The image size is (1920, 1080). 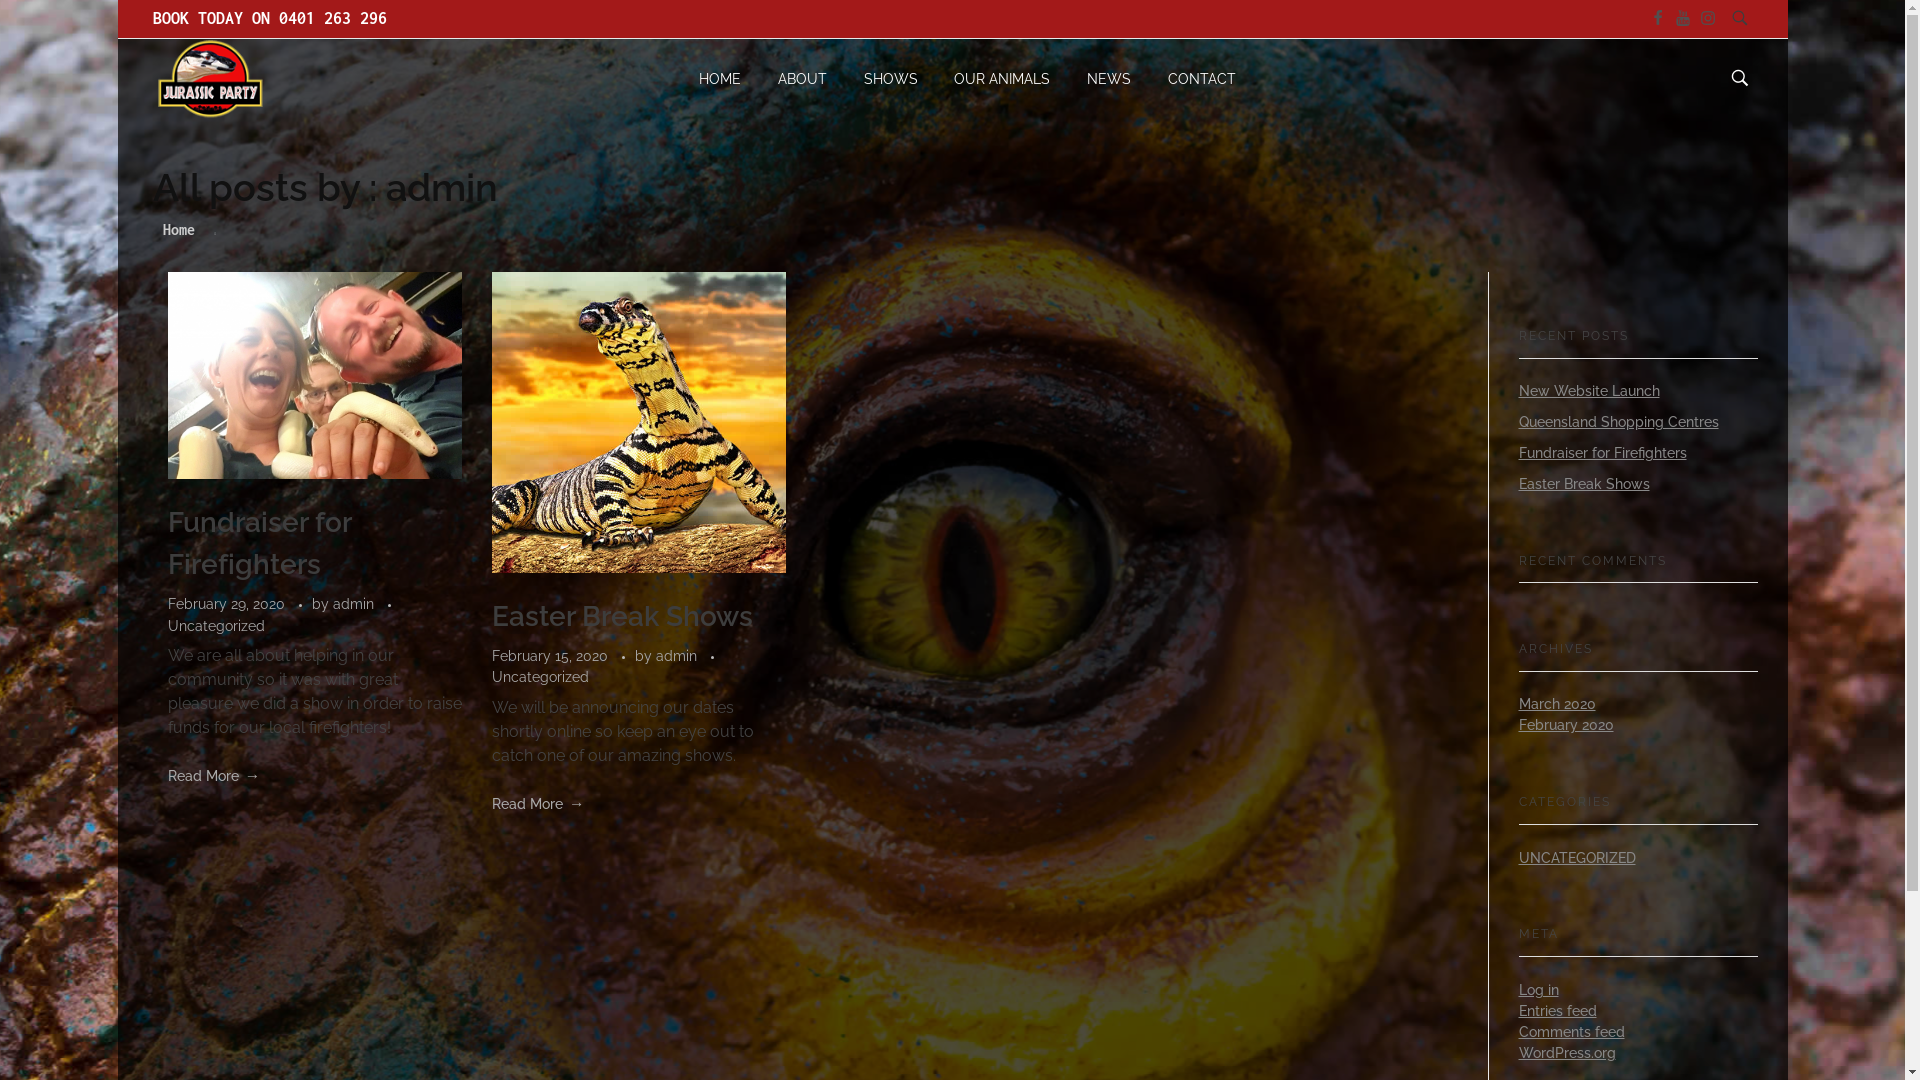 What do you see at coordinates (890, 78) in the screenshot?
I see `SHOWS` at bounding box center [890, 78].